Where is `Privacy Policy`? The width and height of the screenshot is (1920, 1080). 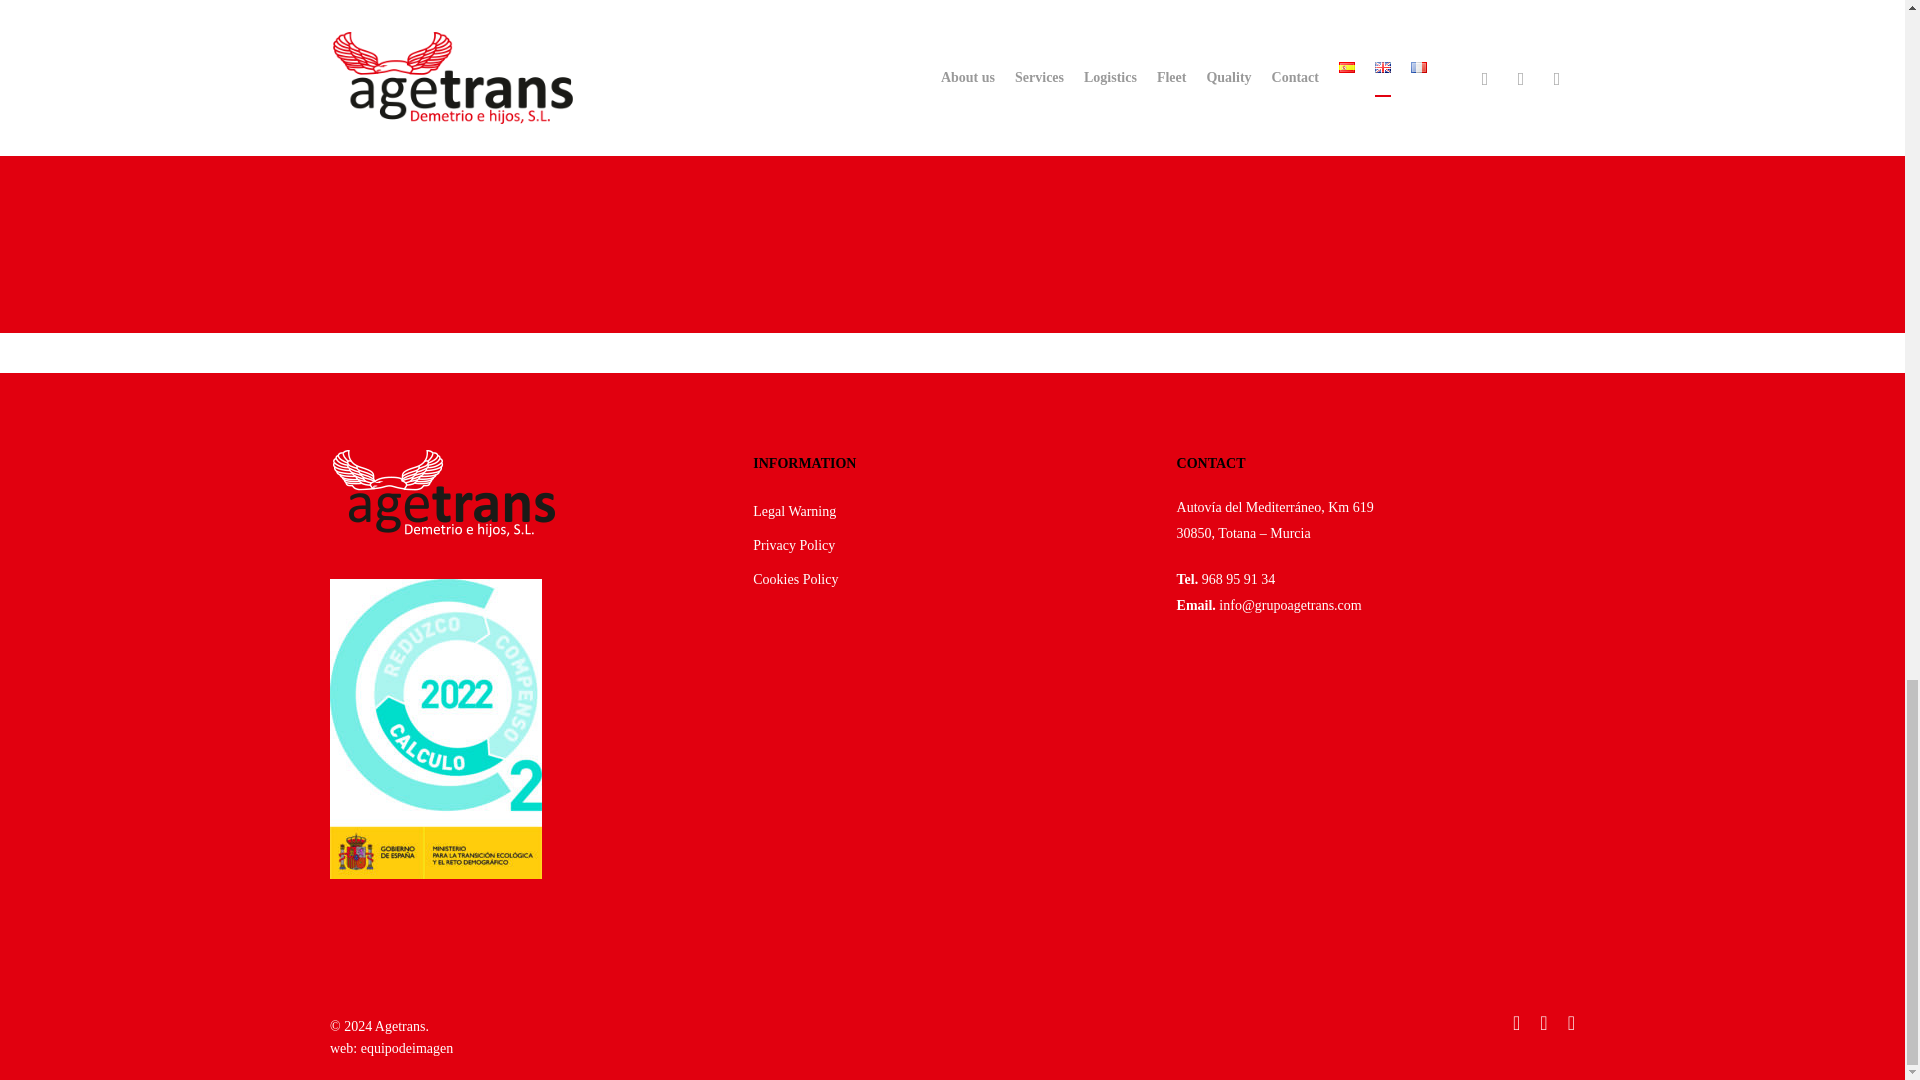
Privacy Policy is located at coordinates (951, 546).